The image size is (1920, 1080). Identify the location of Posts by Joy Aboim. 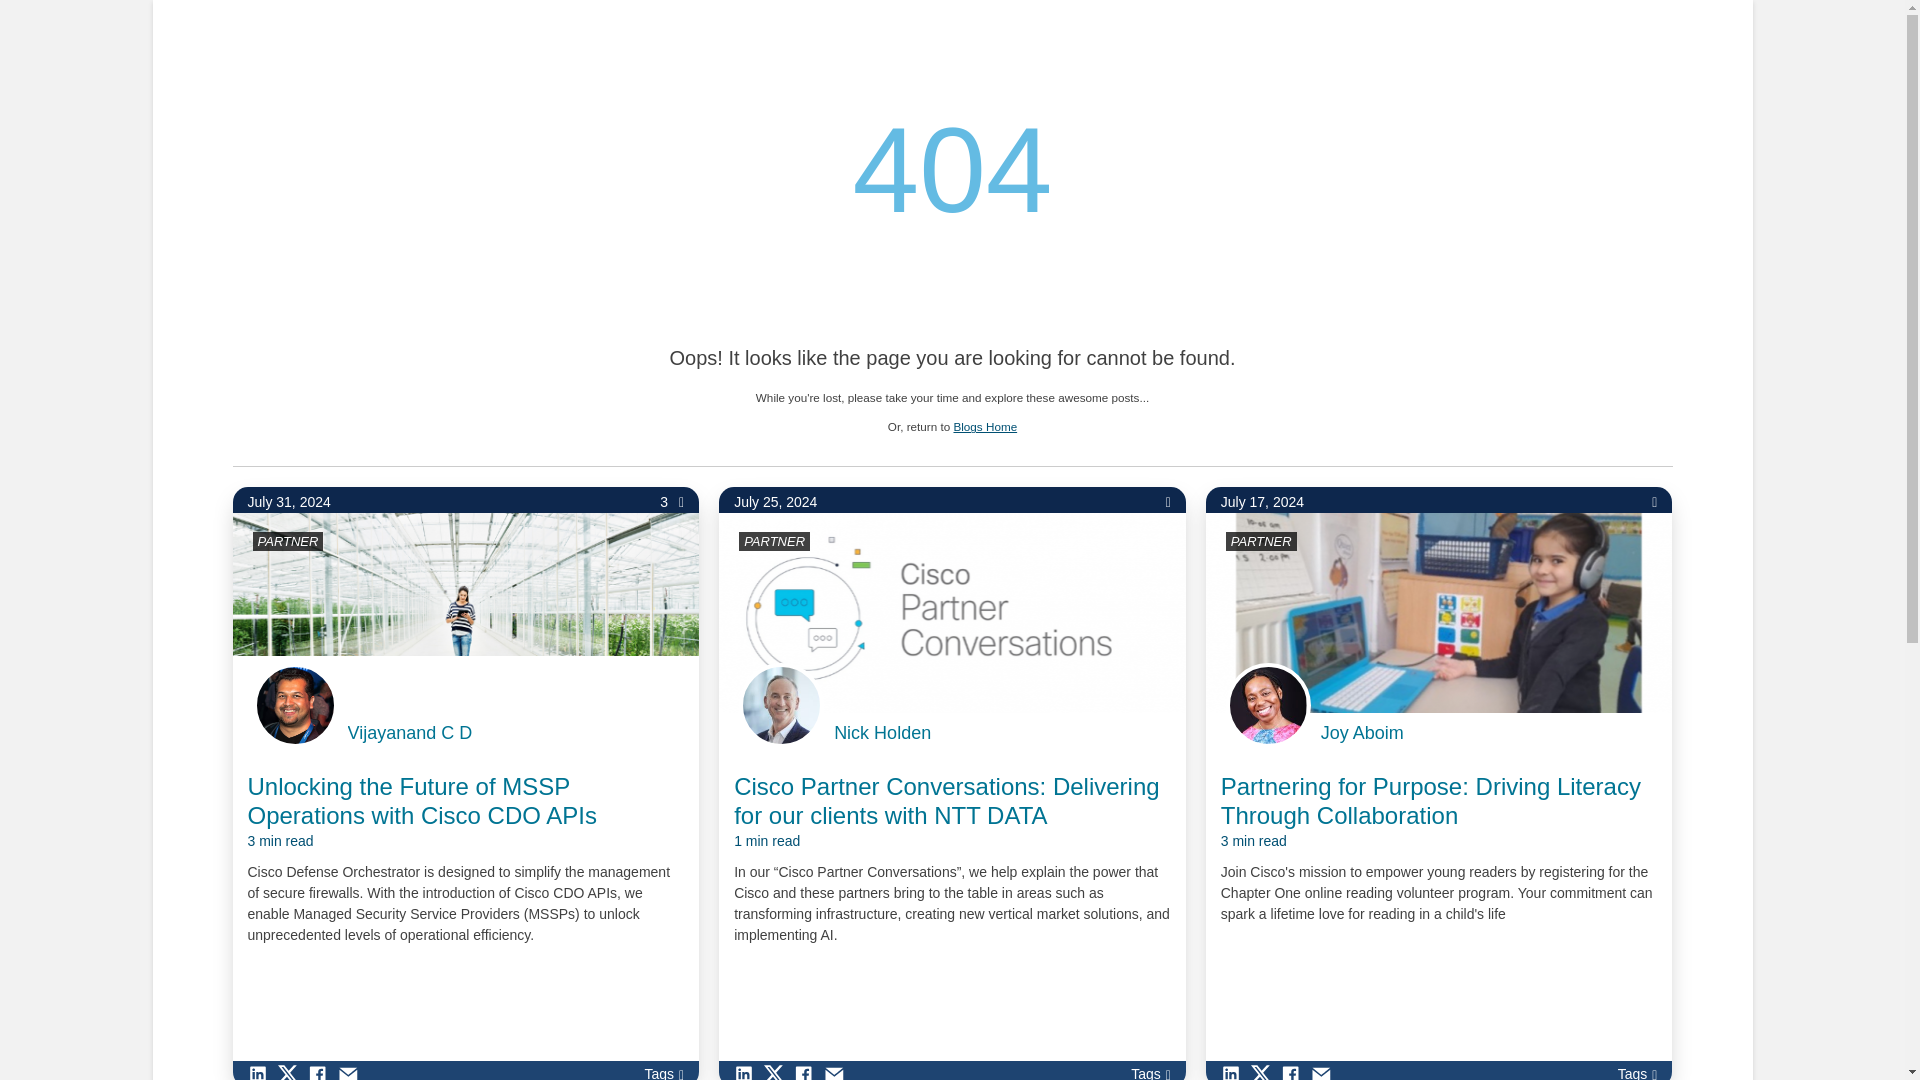
(1362, 733).